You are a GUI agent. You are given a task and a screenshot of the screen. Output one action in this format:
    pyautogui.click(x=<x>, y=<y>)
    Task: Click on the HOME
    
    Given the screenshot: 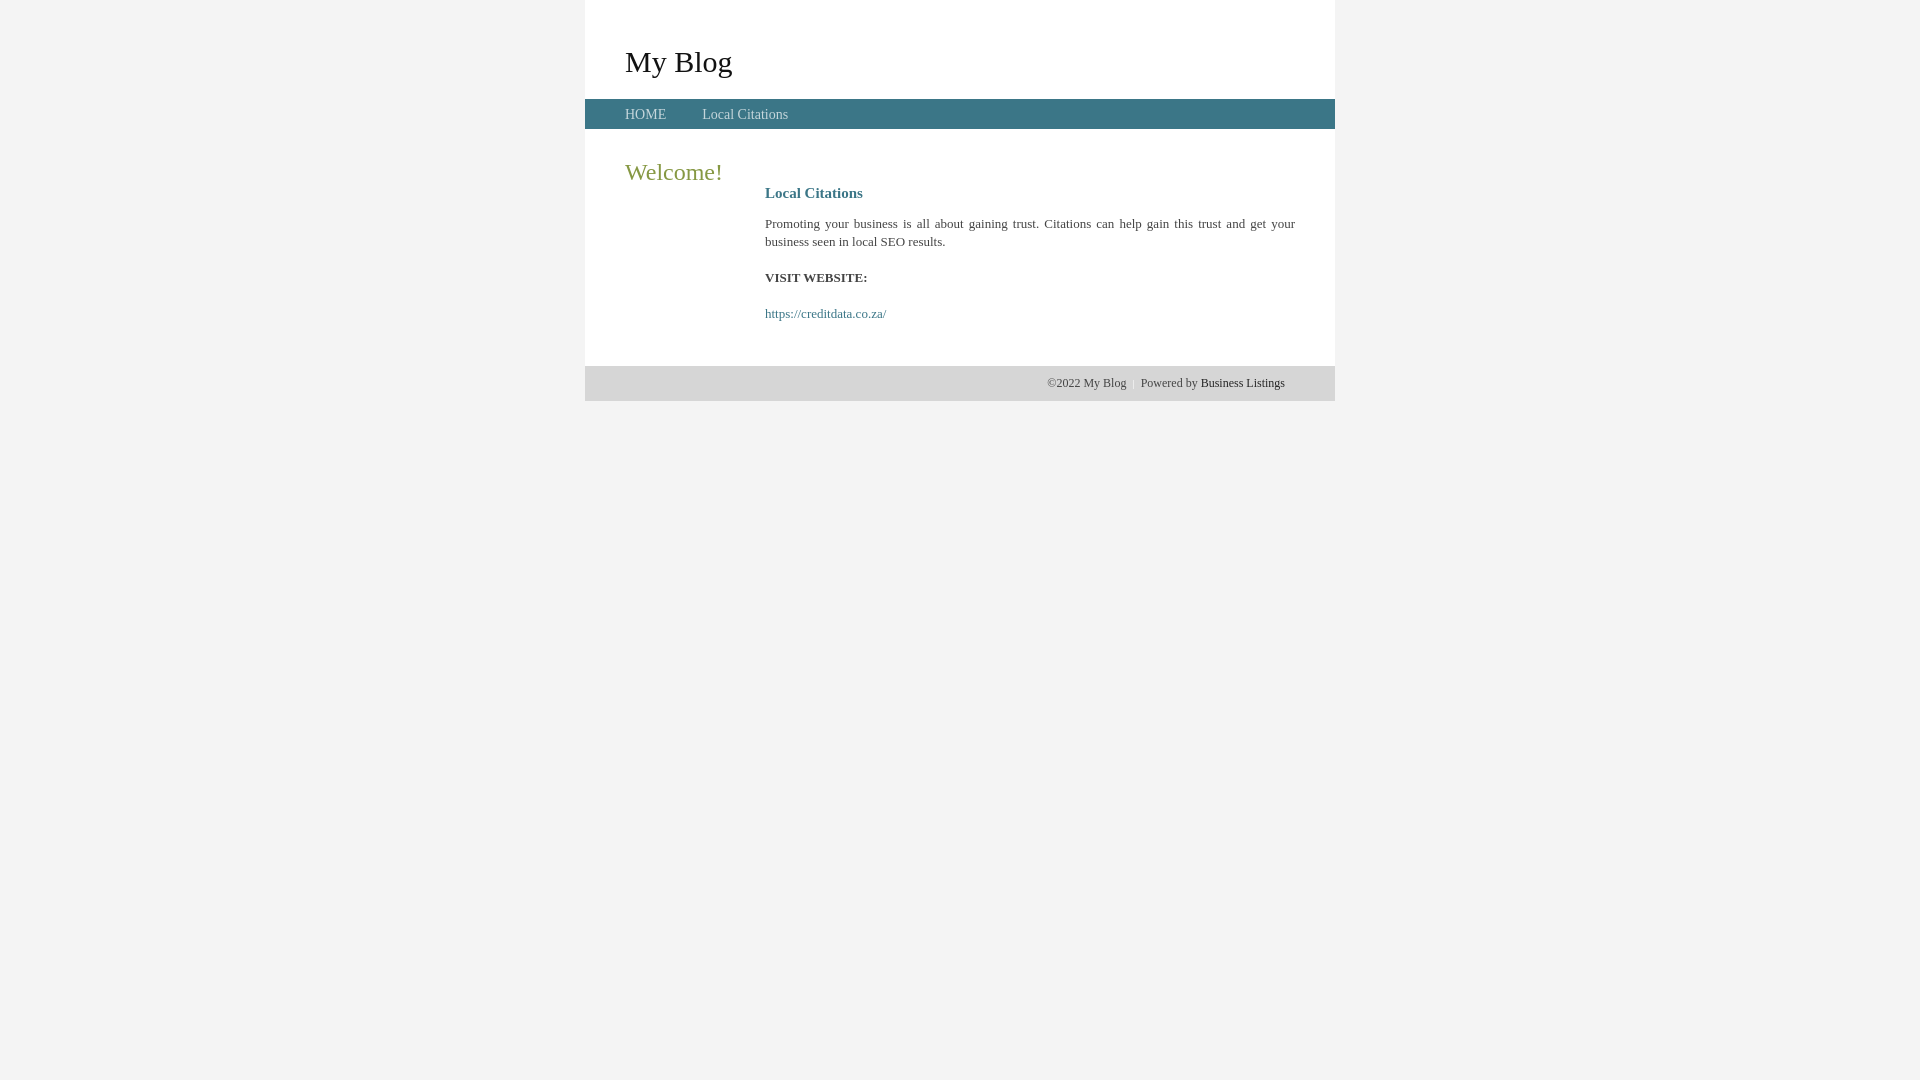 What is the action you would take?
    pyautogui.click(x=646, y=114)
    